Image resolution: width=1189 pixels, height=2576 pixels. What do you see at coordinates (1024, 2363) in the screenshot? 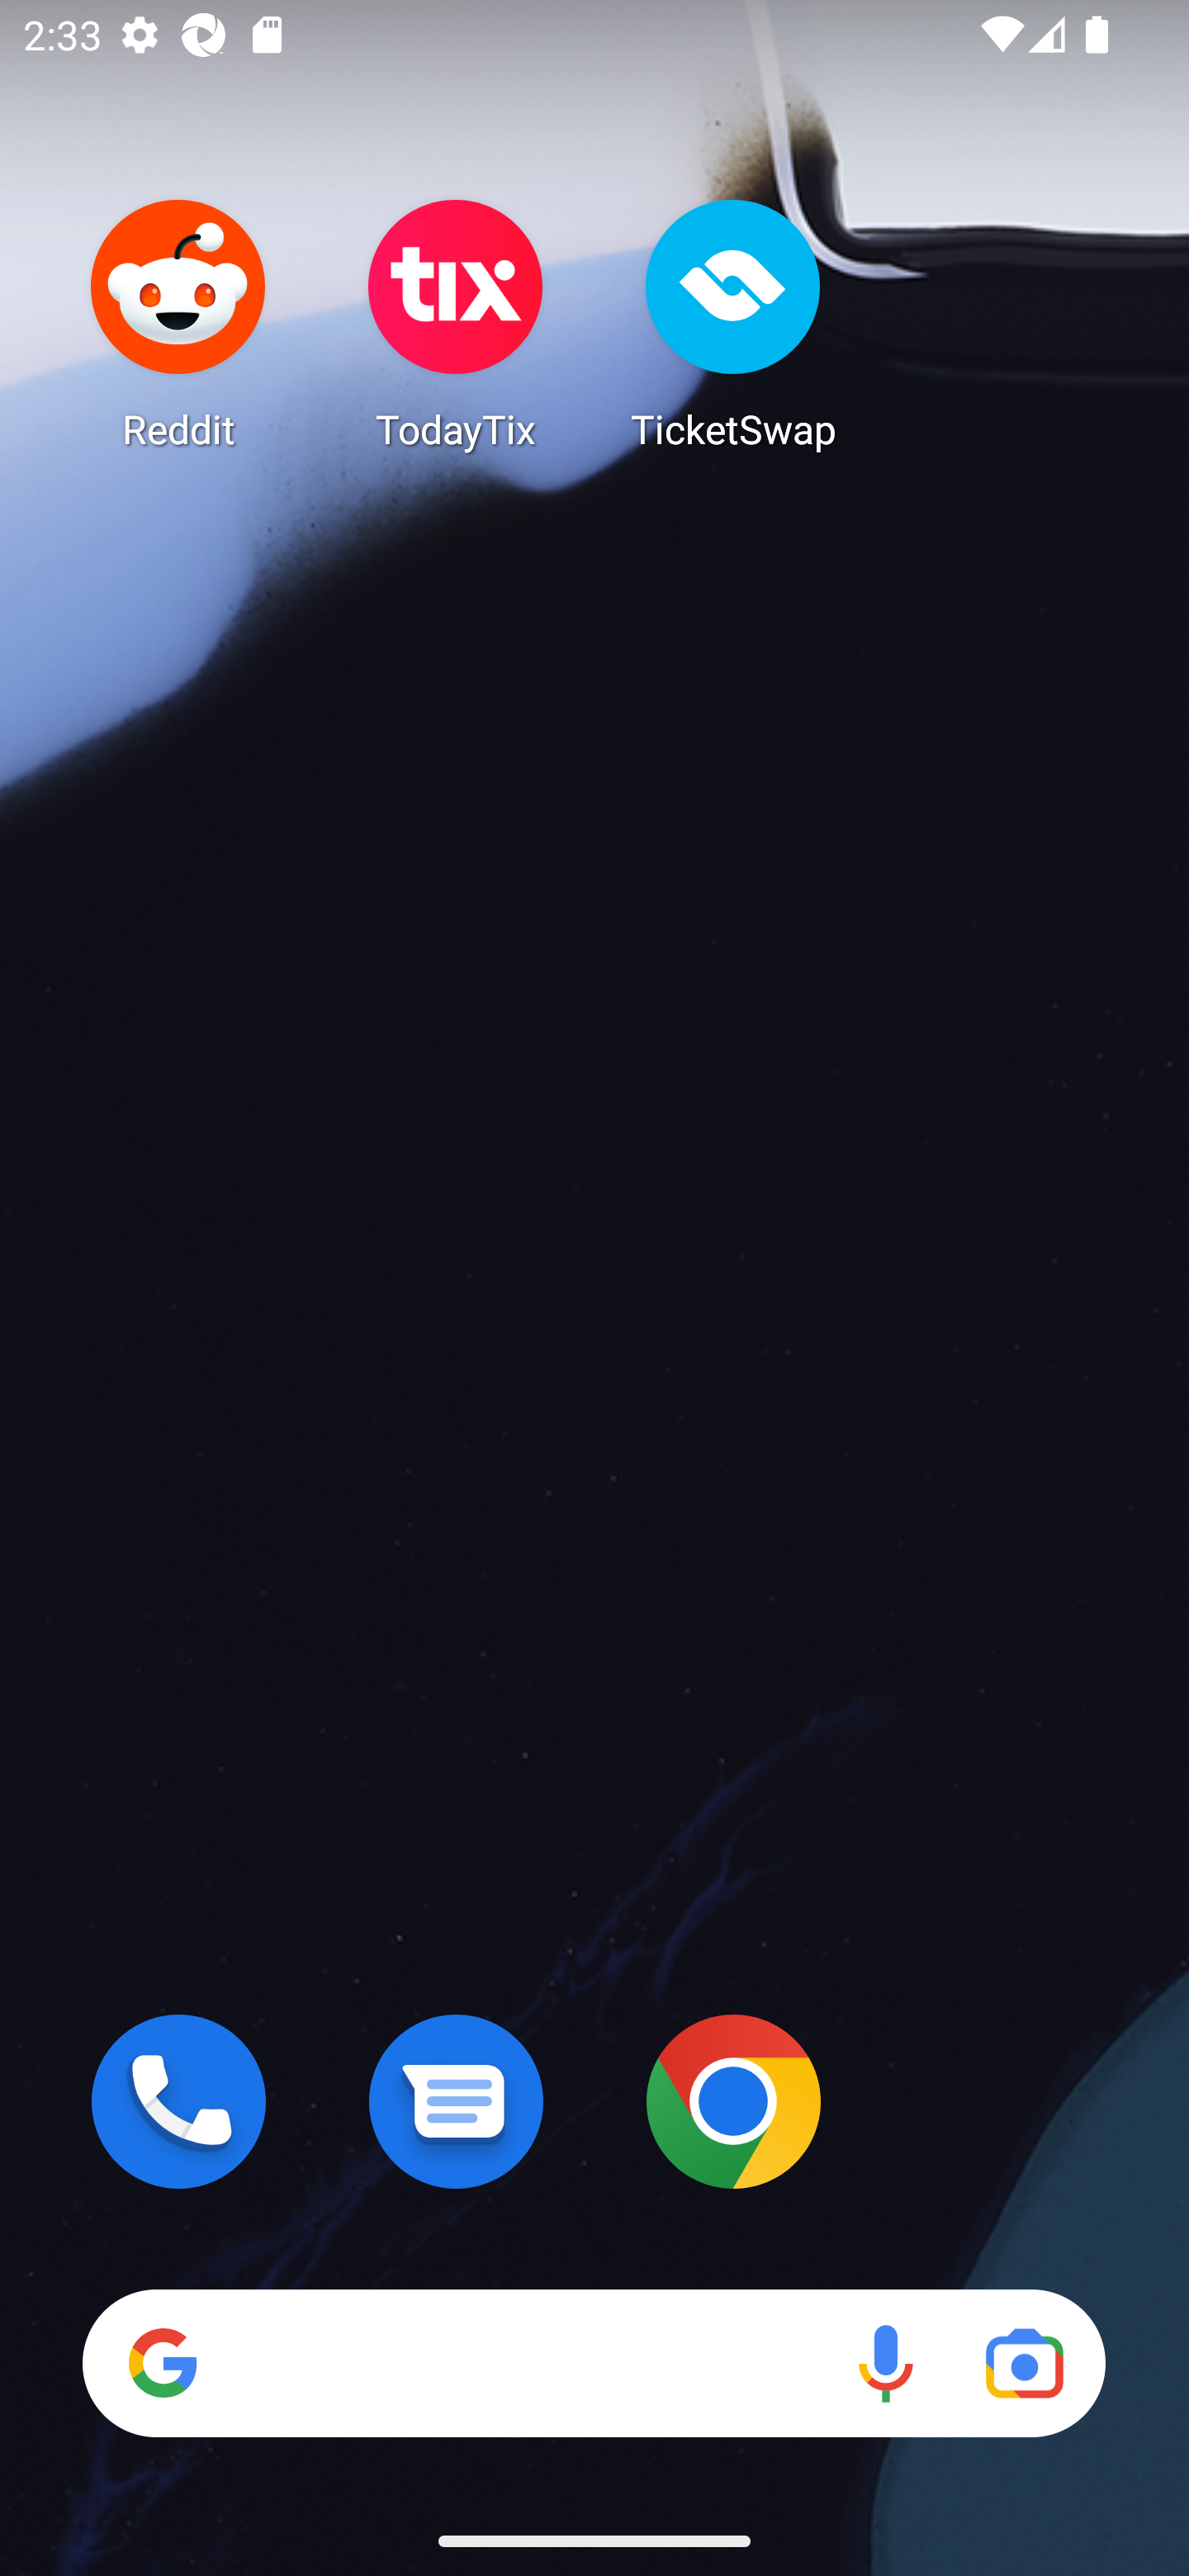
I see `Google Lens` at bounding box center [1024, 2363].